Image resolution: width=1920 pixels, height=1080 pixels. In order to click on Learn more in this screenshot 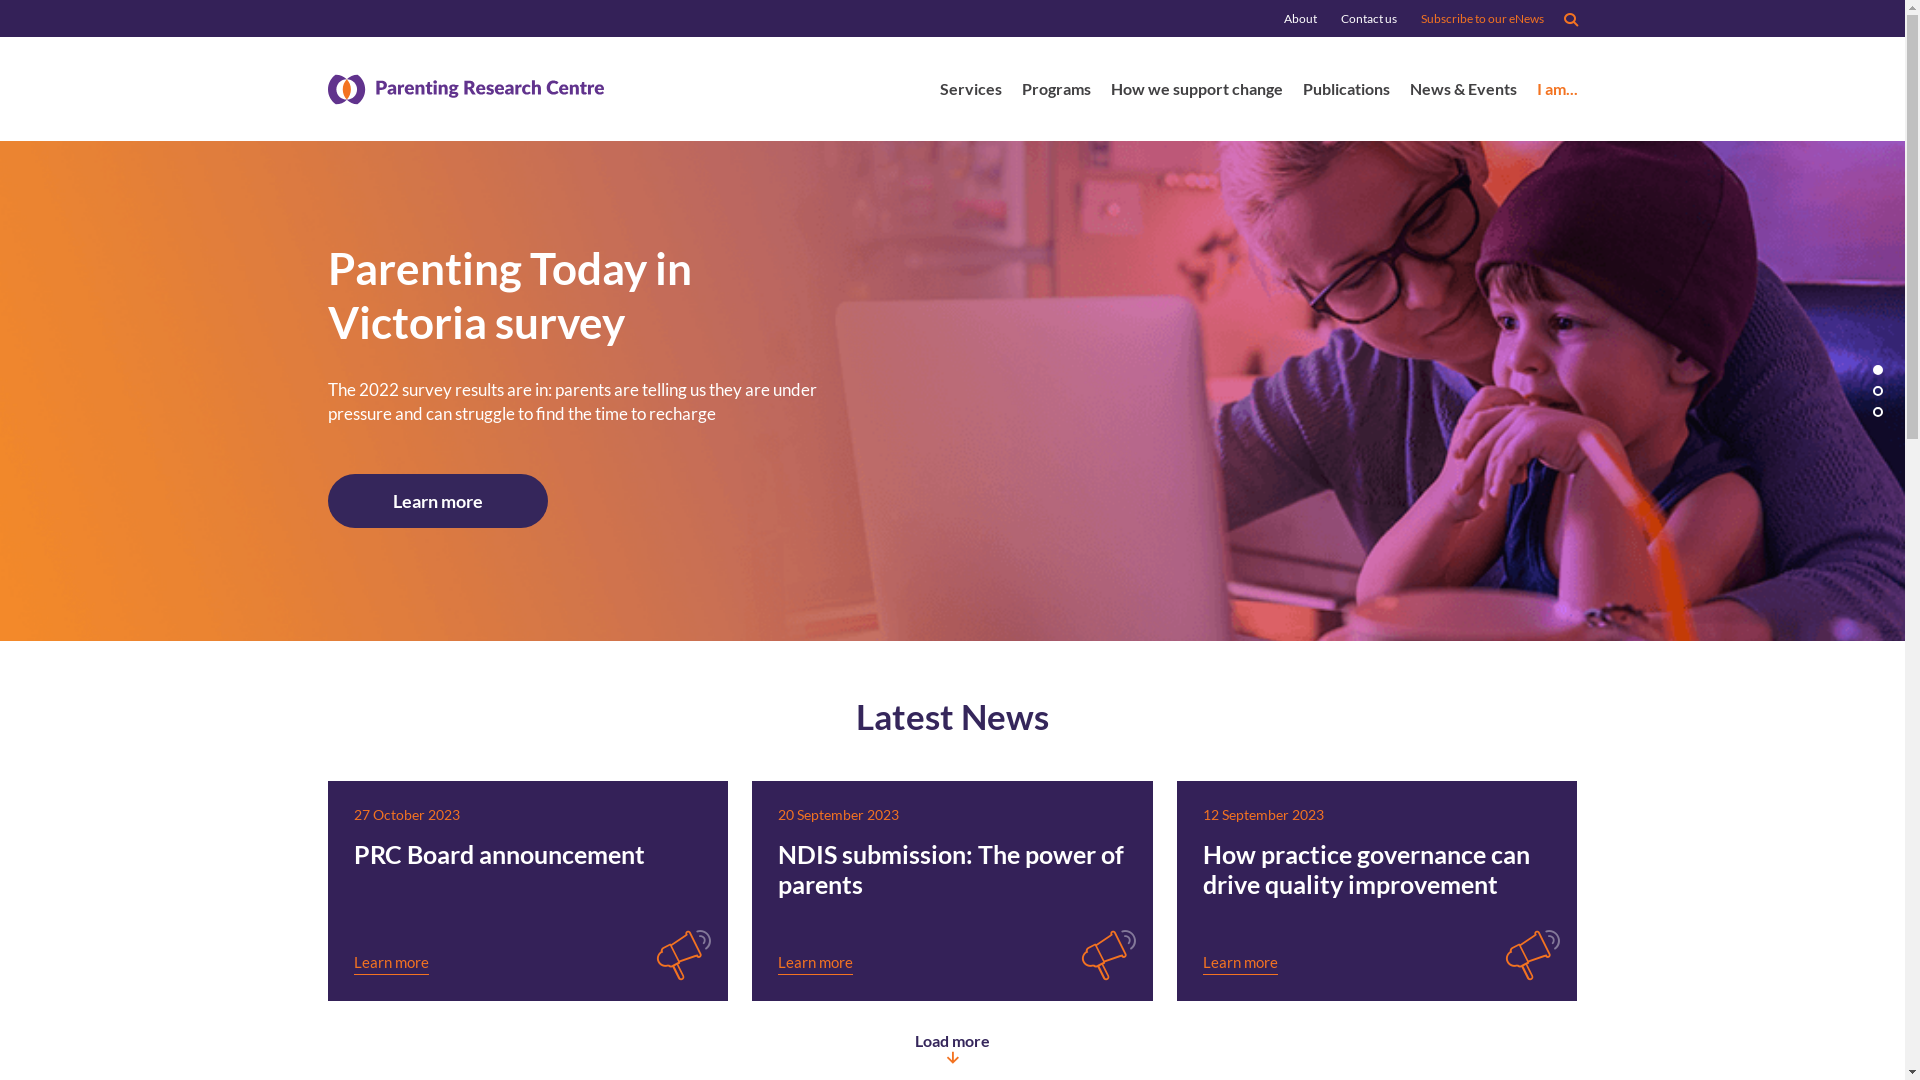, I will do `click(1240, 963)`.